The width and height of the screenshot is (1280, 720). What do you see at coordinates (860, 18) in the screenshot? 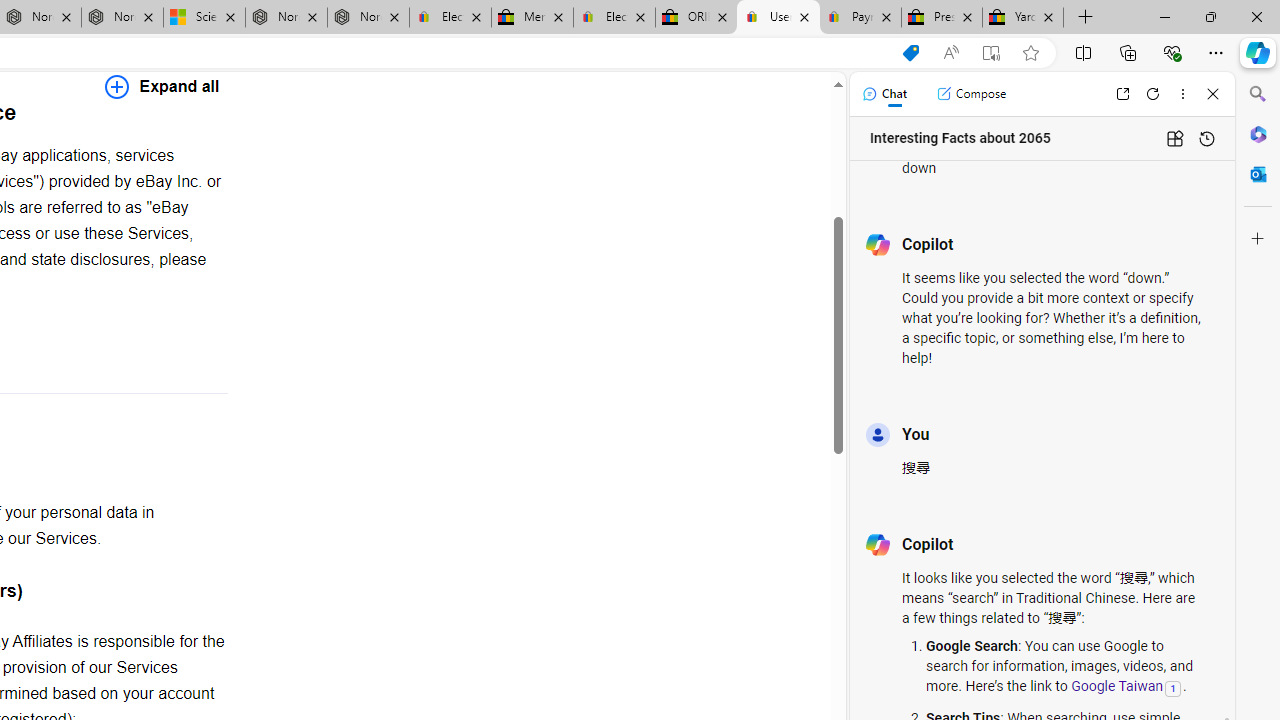
I see `Payments Terms of Use | eBay.com` at bounding box center [860, 18].